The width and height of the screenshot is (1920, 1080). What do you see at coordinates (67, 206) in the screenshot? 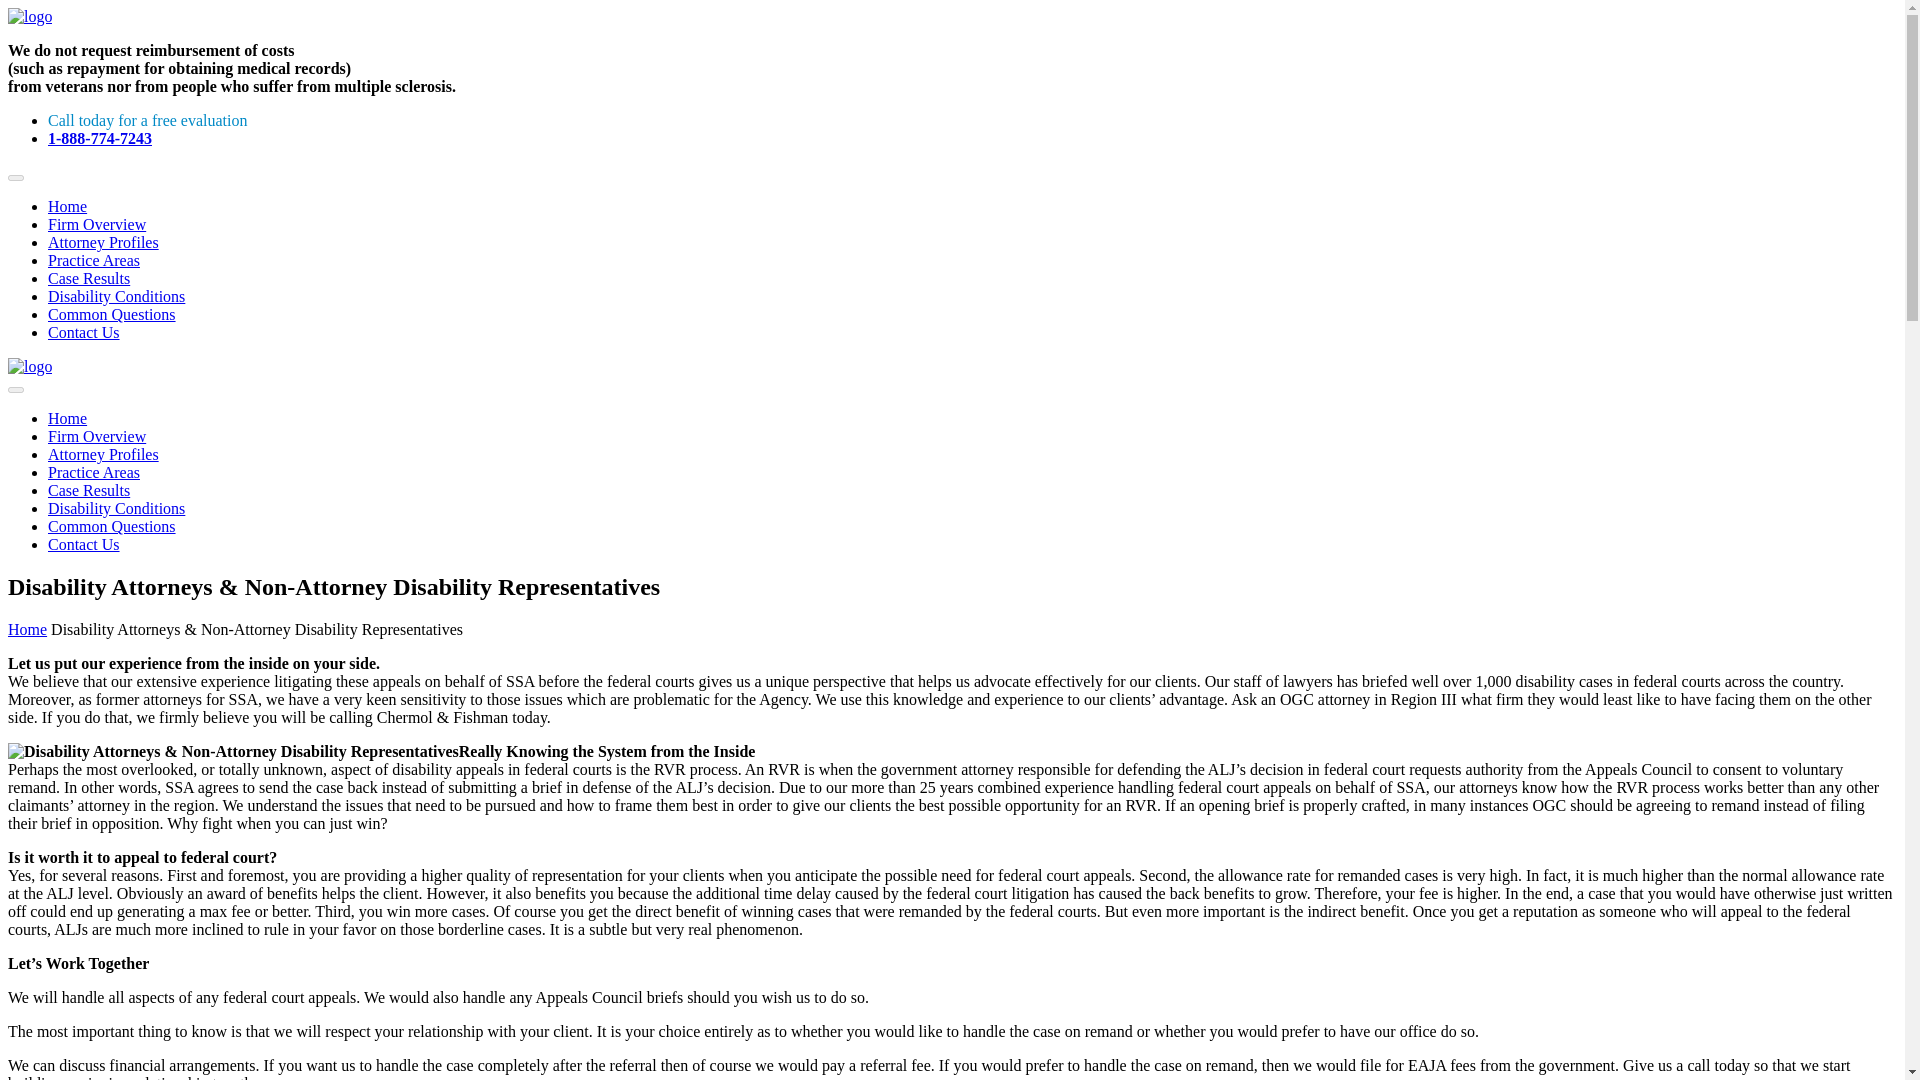
I see `Home` at bounding box center [67, 206].